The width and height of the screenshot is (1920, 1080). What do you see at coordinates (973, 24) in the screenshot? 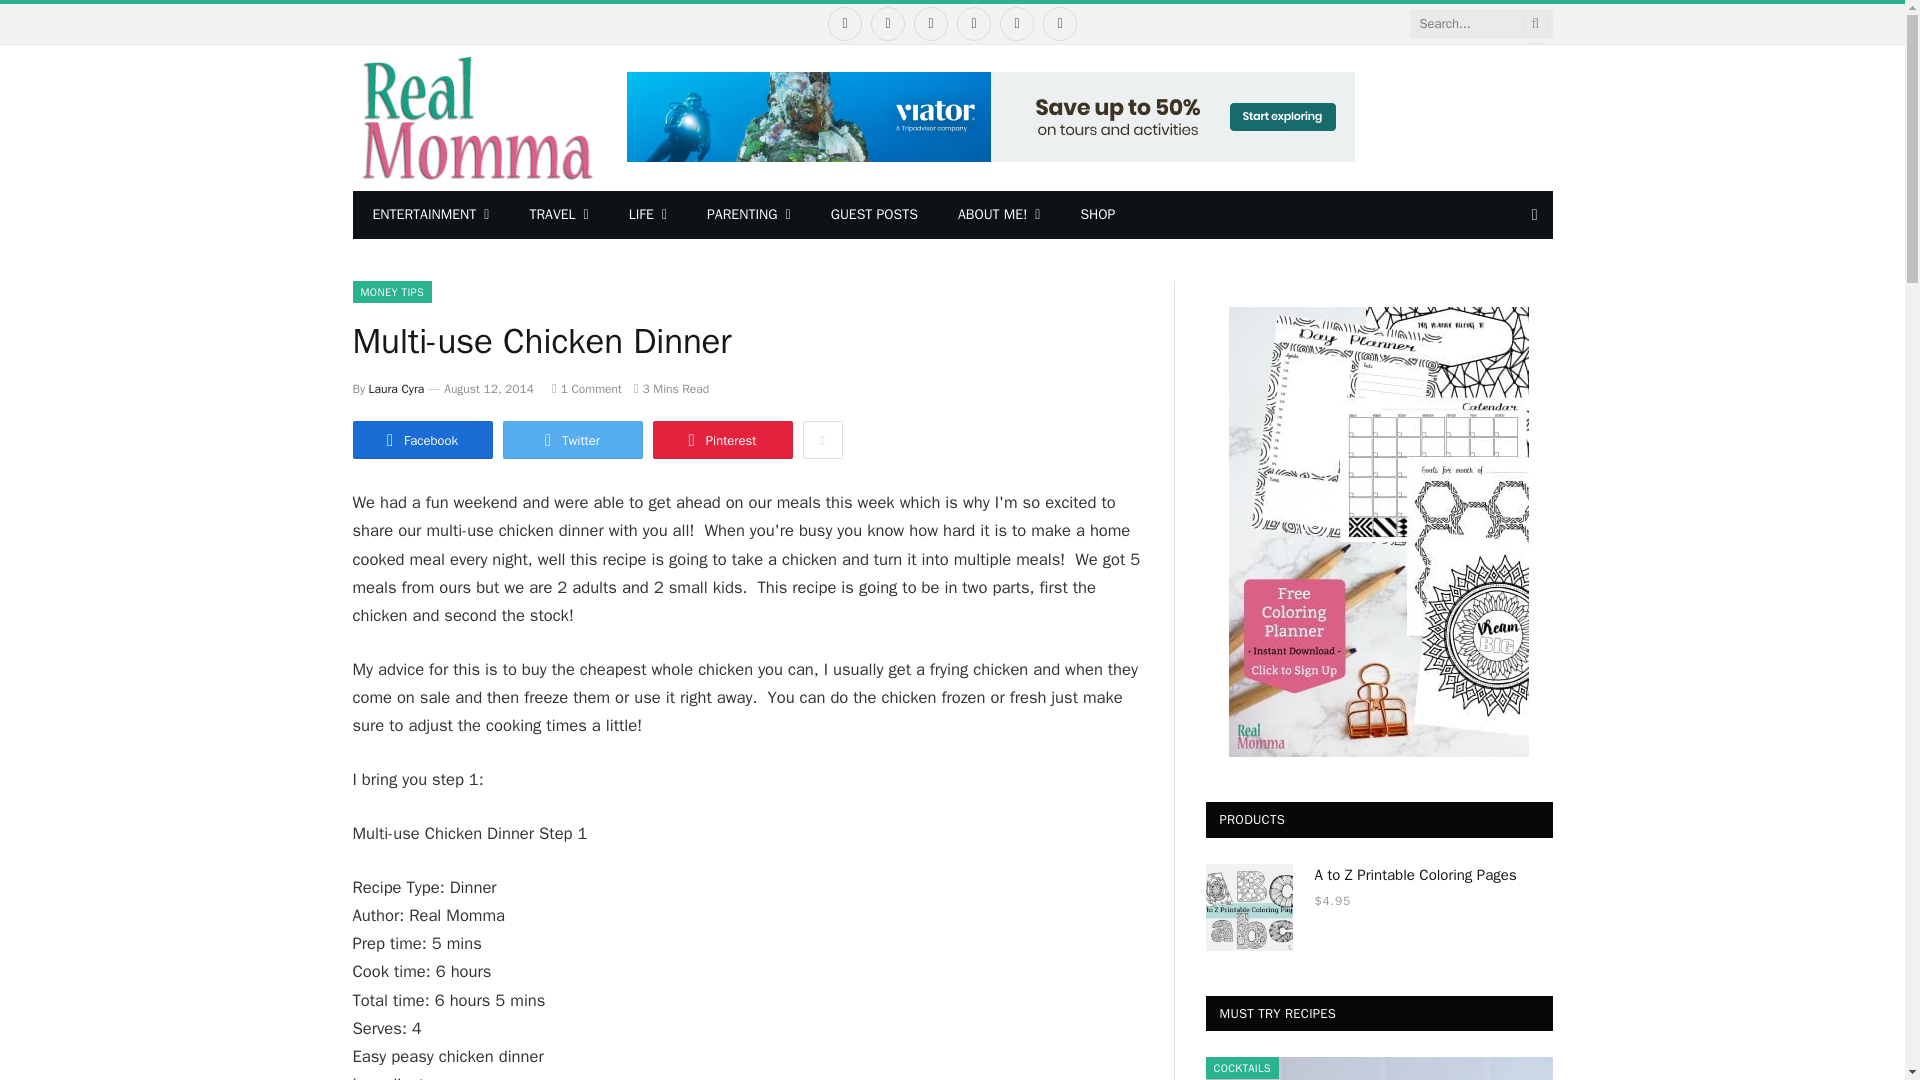
I see `Pinterest` at bounding box center [973, 24].